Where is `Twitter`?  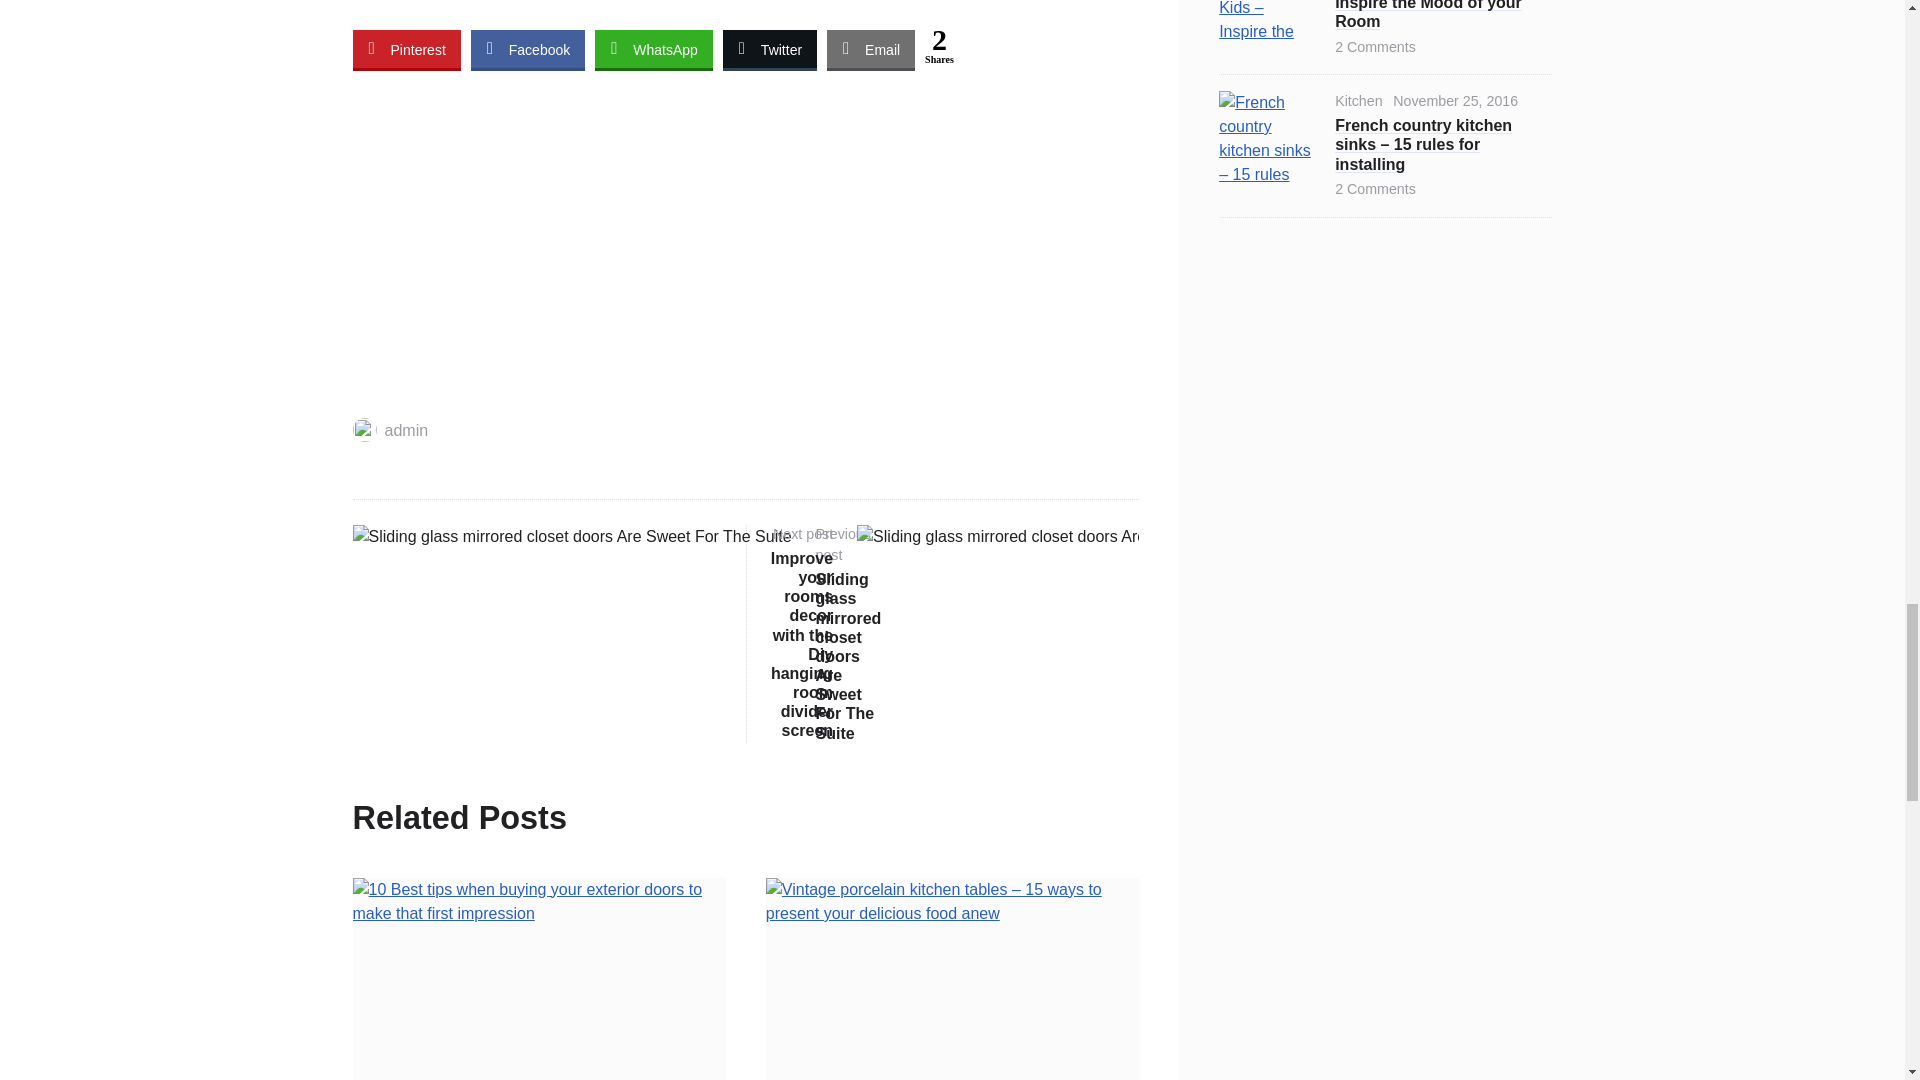
Twitter is located at coordinates (770, 49).